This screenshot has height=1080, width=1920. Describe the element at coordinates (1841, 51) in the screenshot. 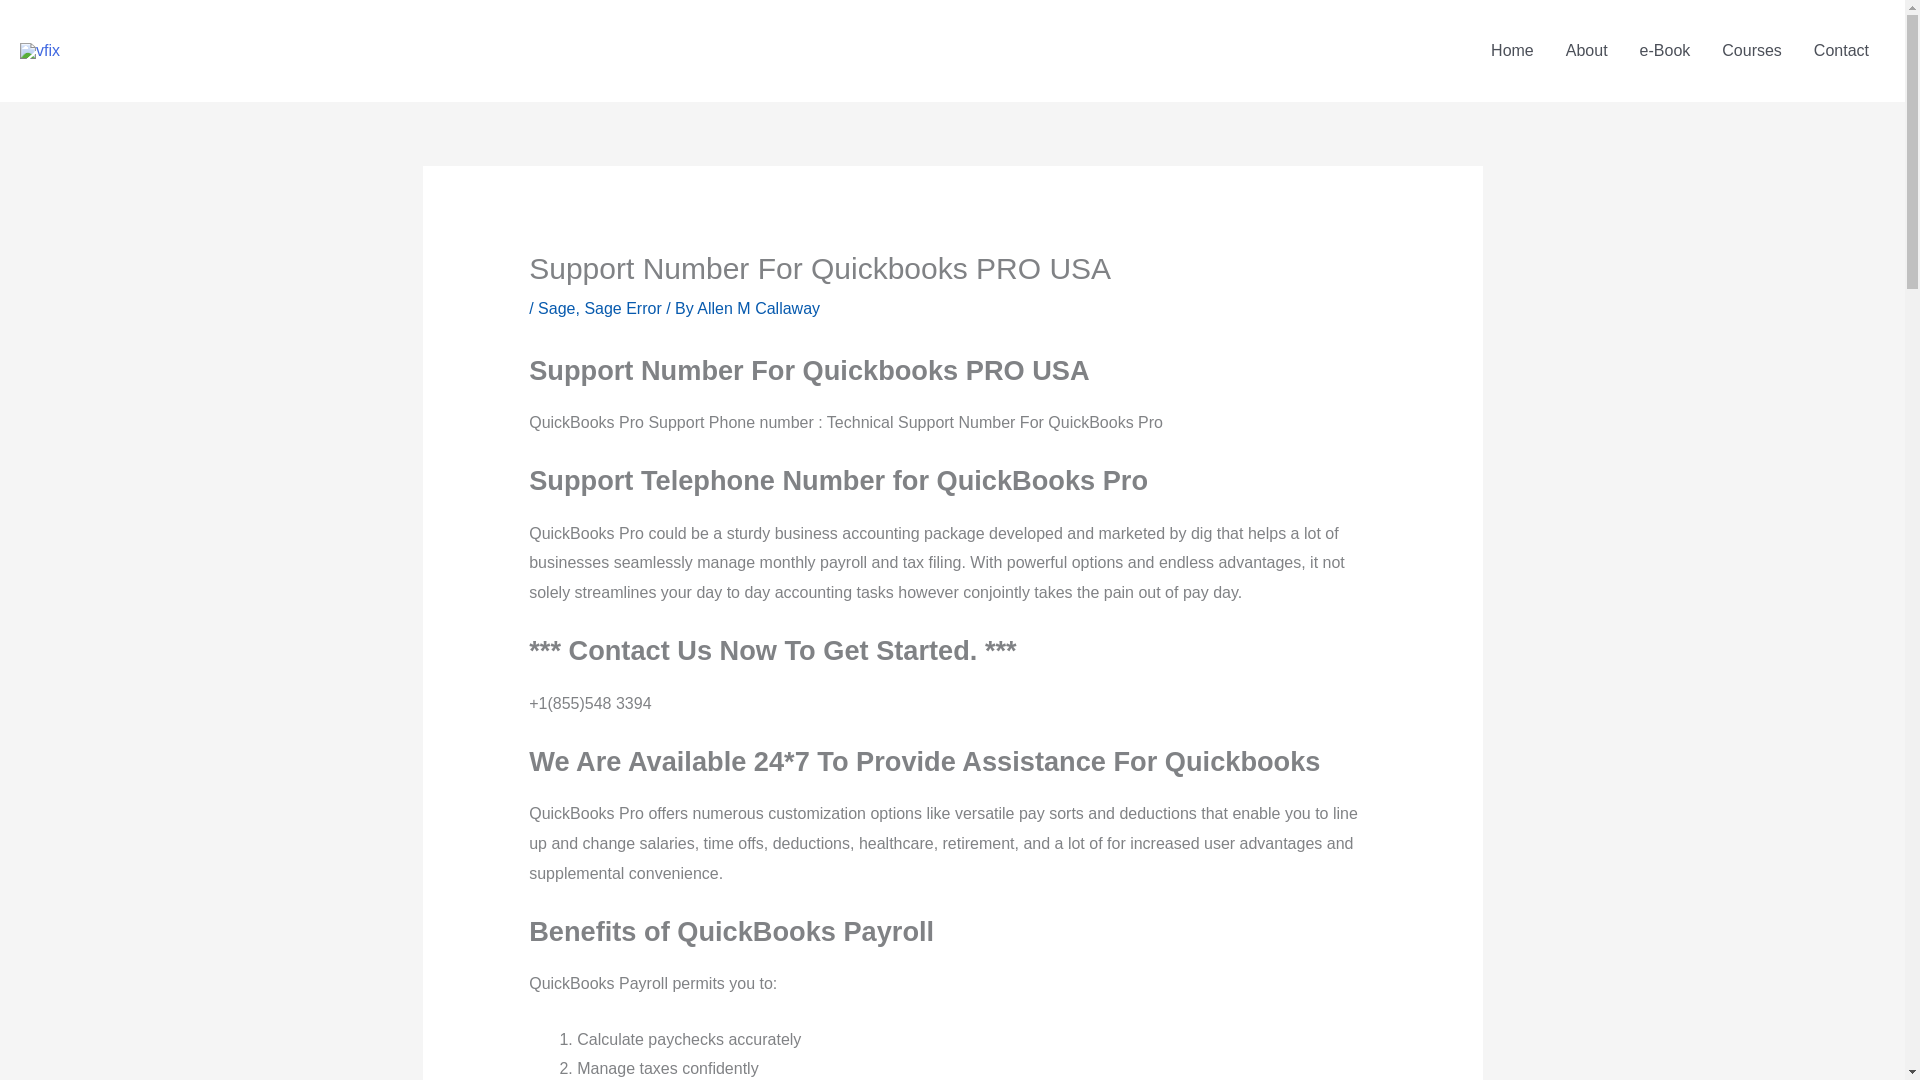

I see `Contact` at that location.